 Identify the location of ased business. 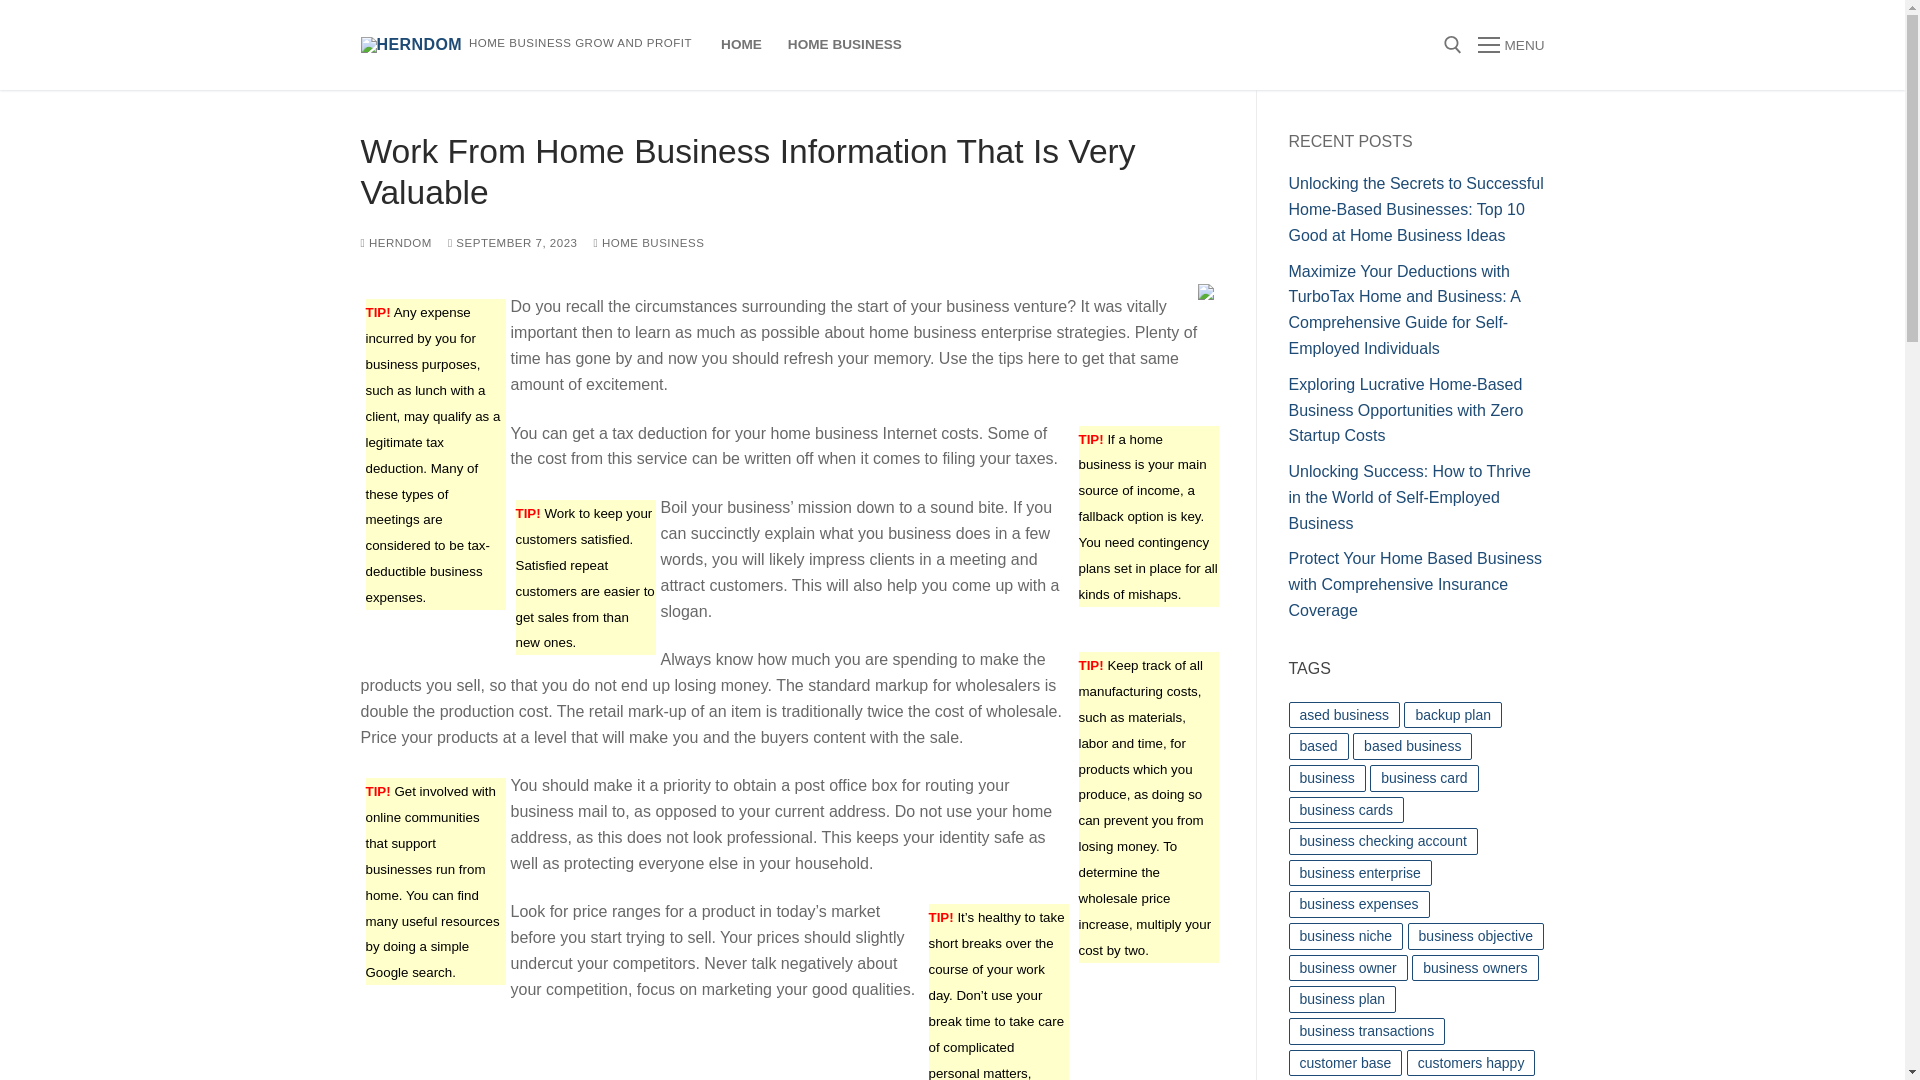
(1344, 716).